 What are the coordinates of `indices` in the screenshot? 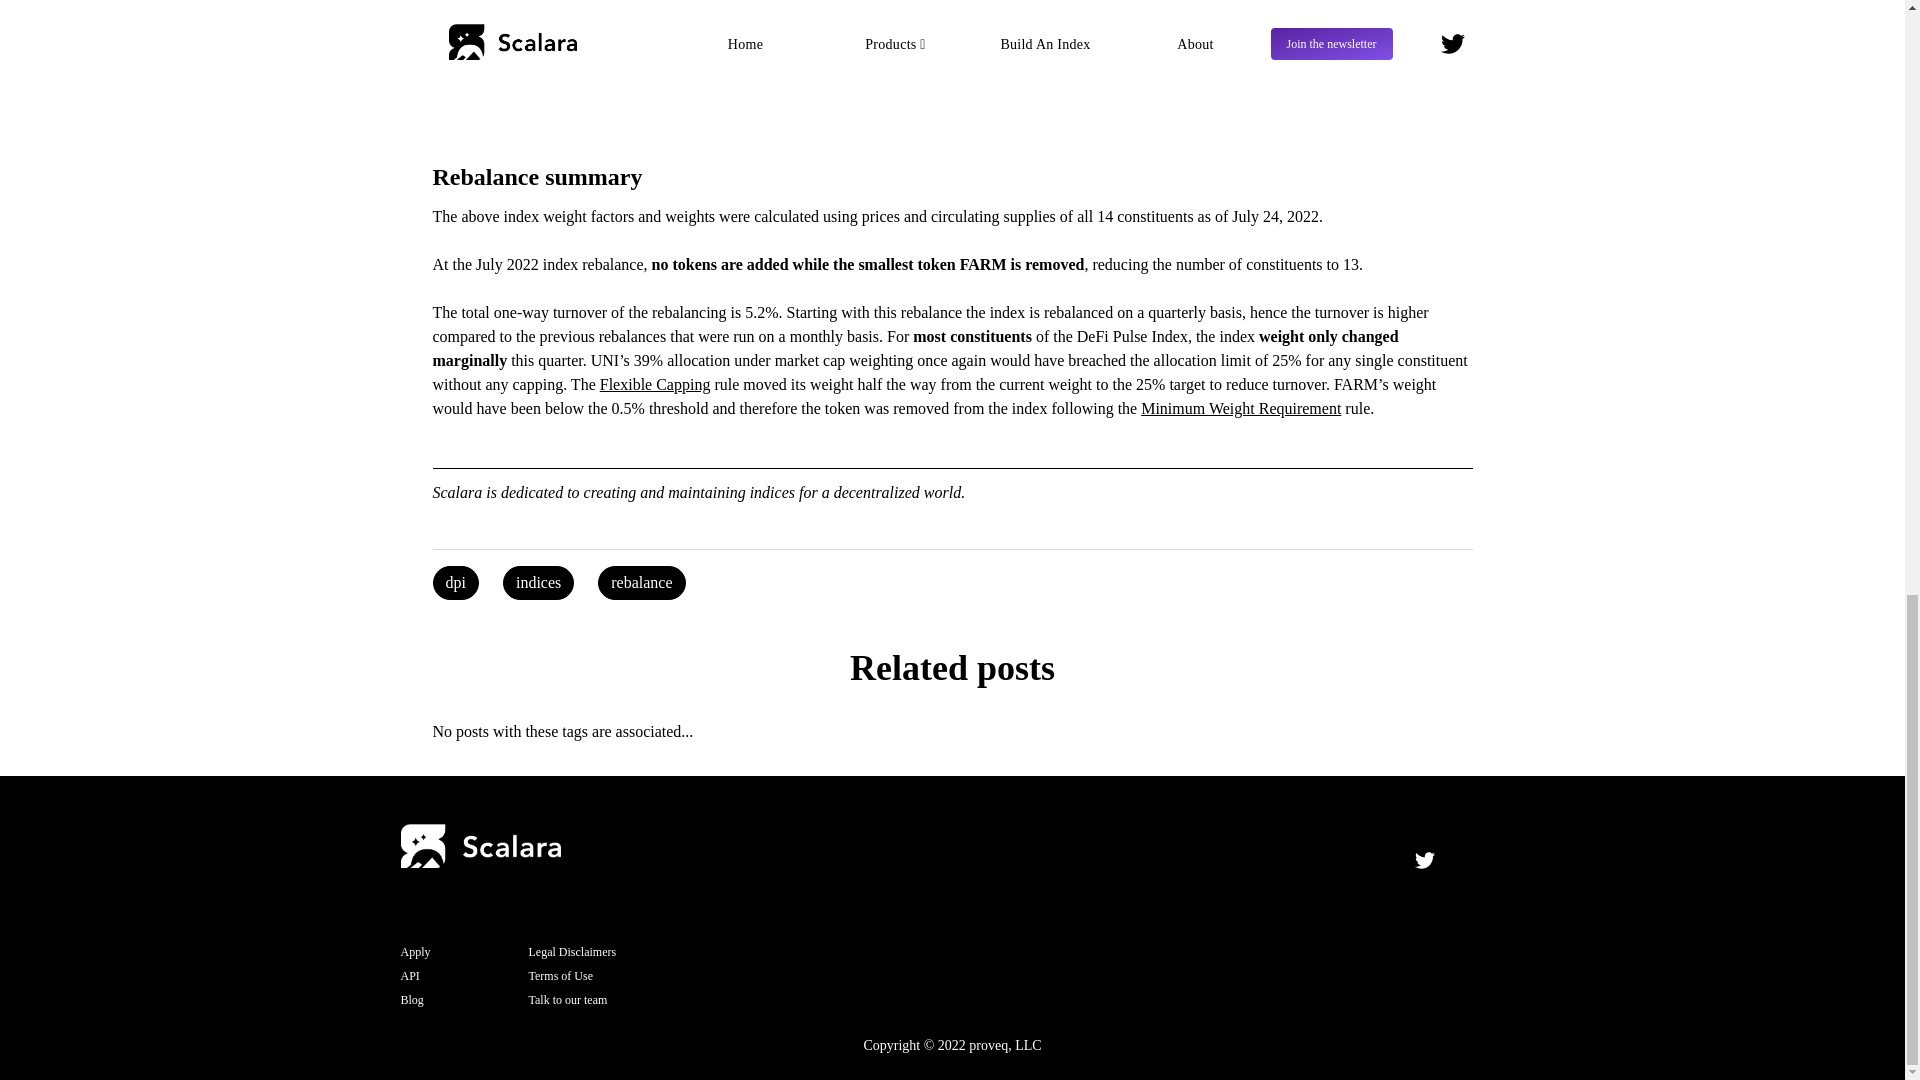 It's located at (538, 582).